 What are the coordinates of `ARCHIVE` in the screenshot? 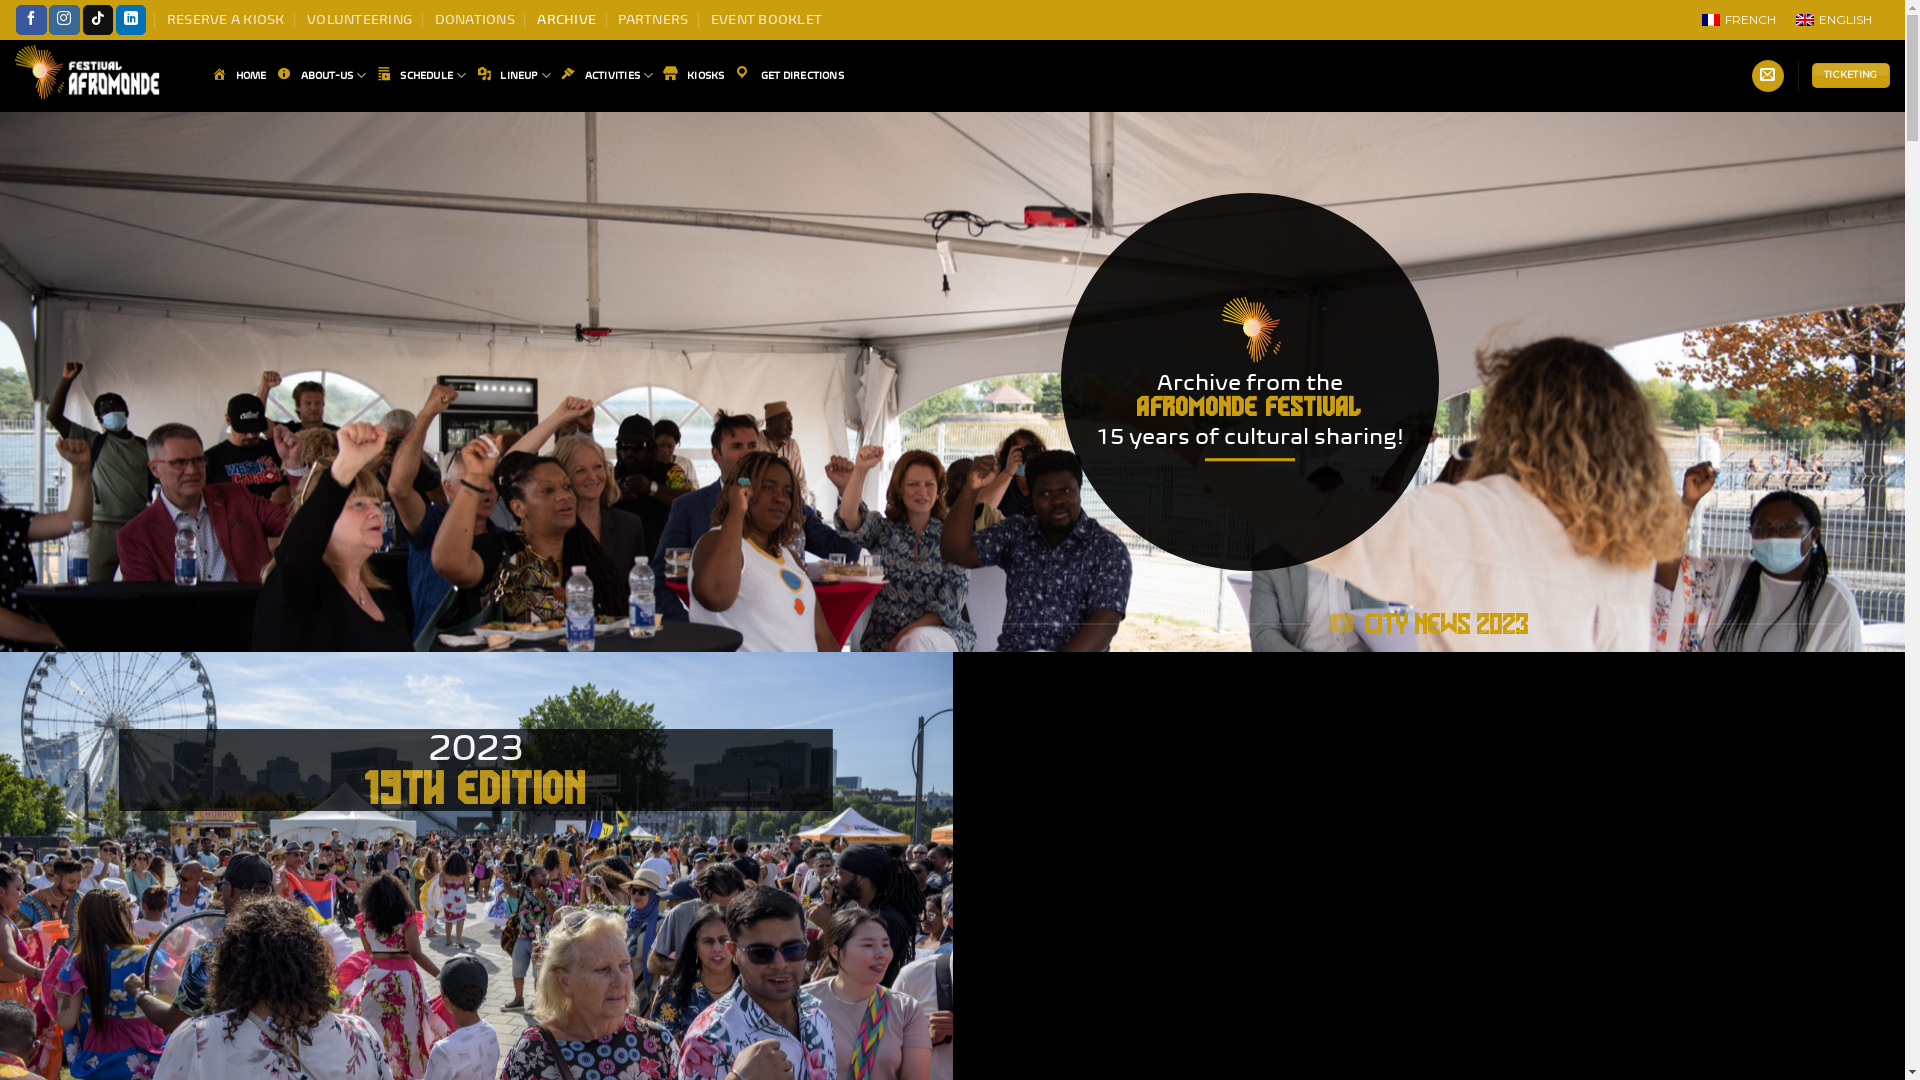 It's located at (566, 20).